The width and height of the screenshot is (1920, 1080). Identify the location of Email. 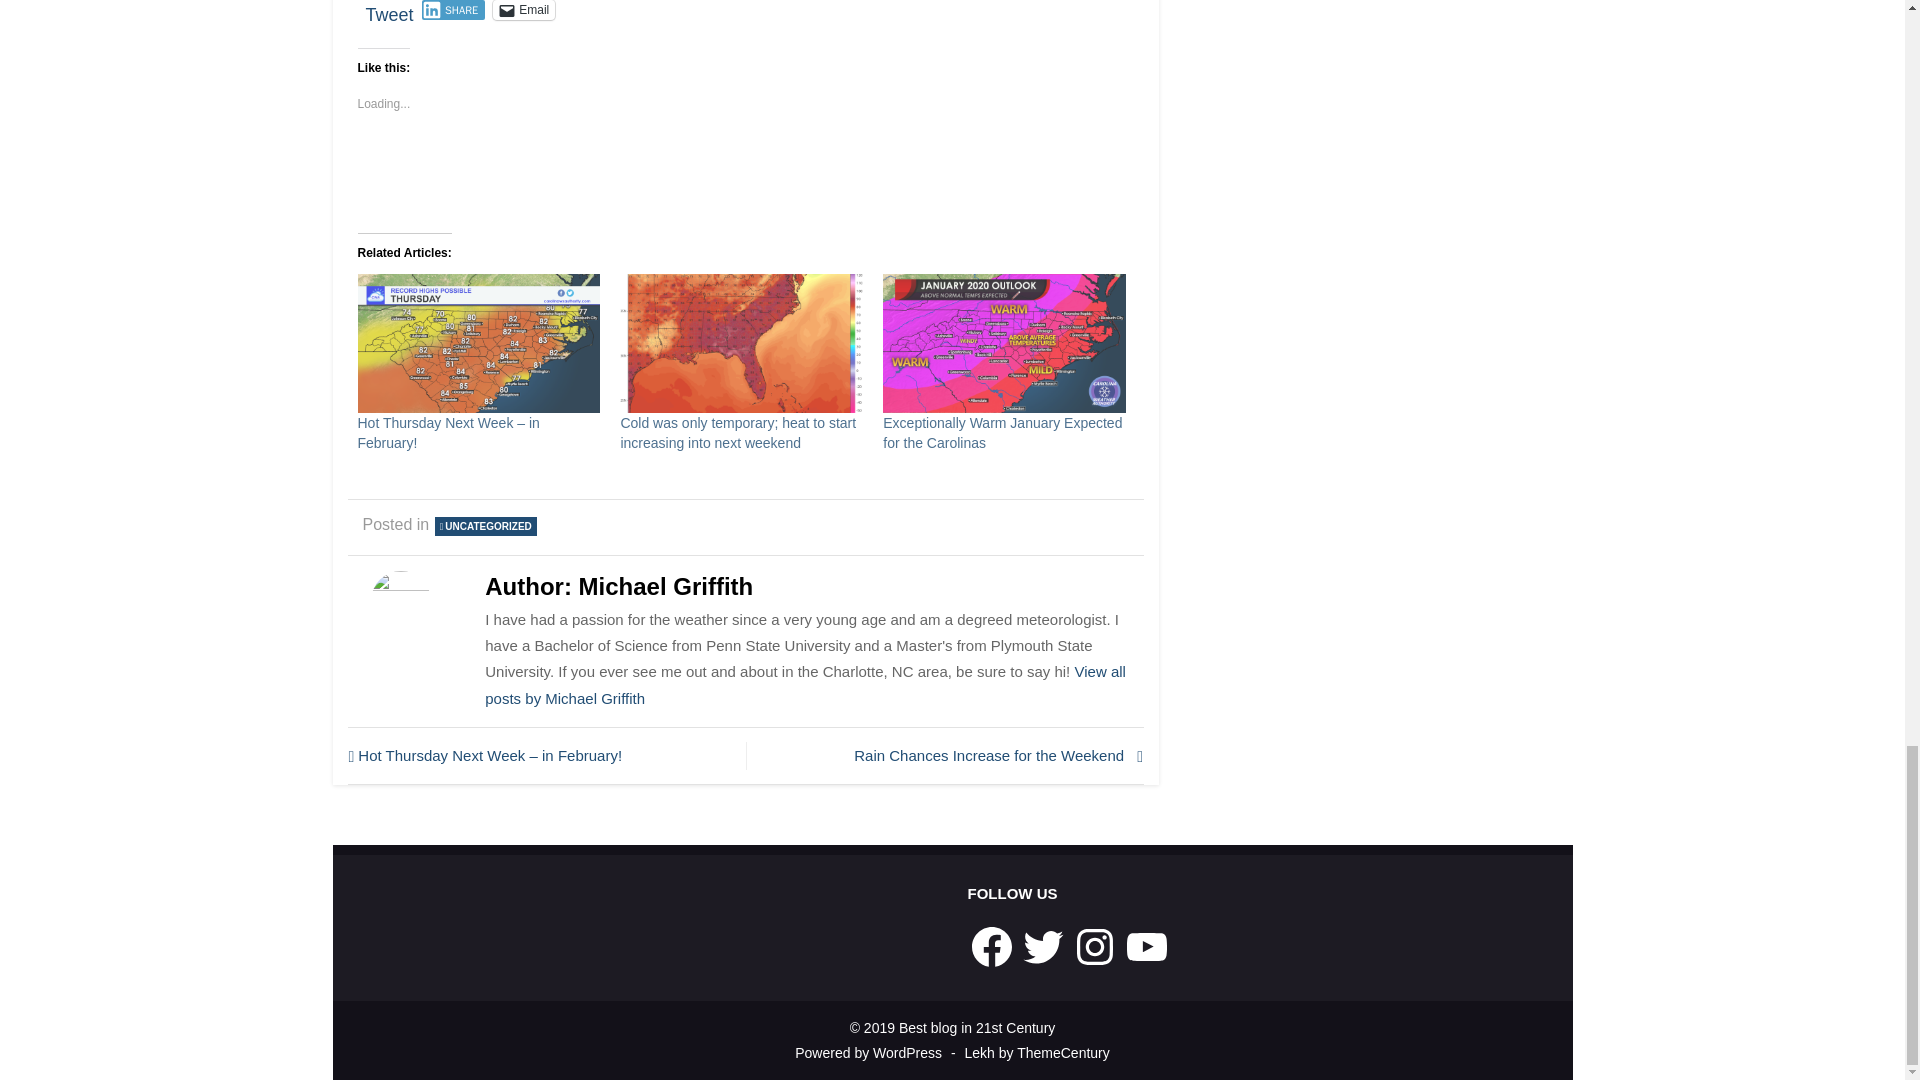
(524, 10).